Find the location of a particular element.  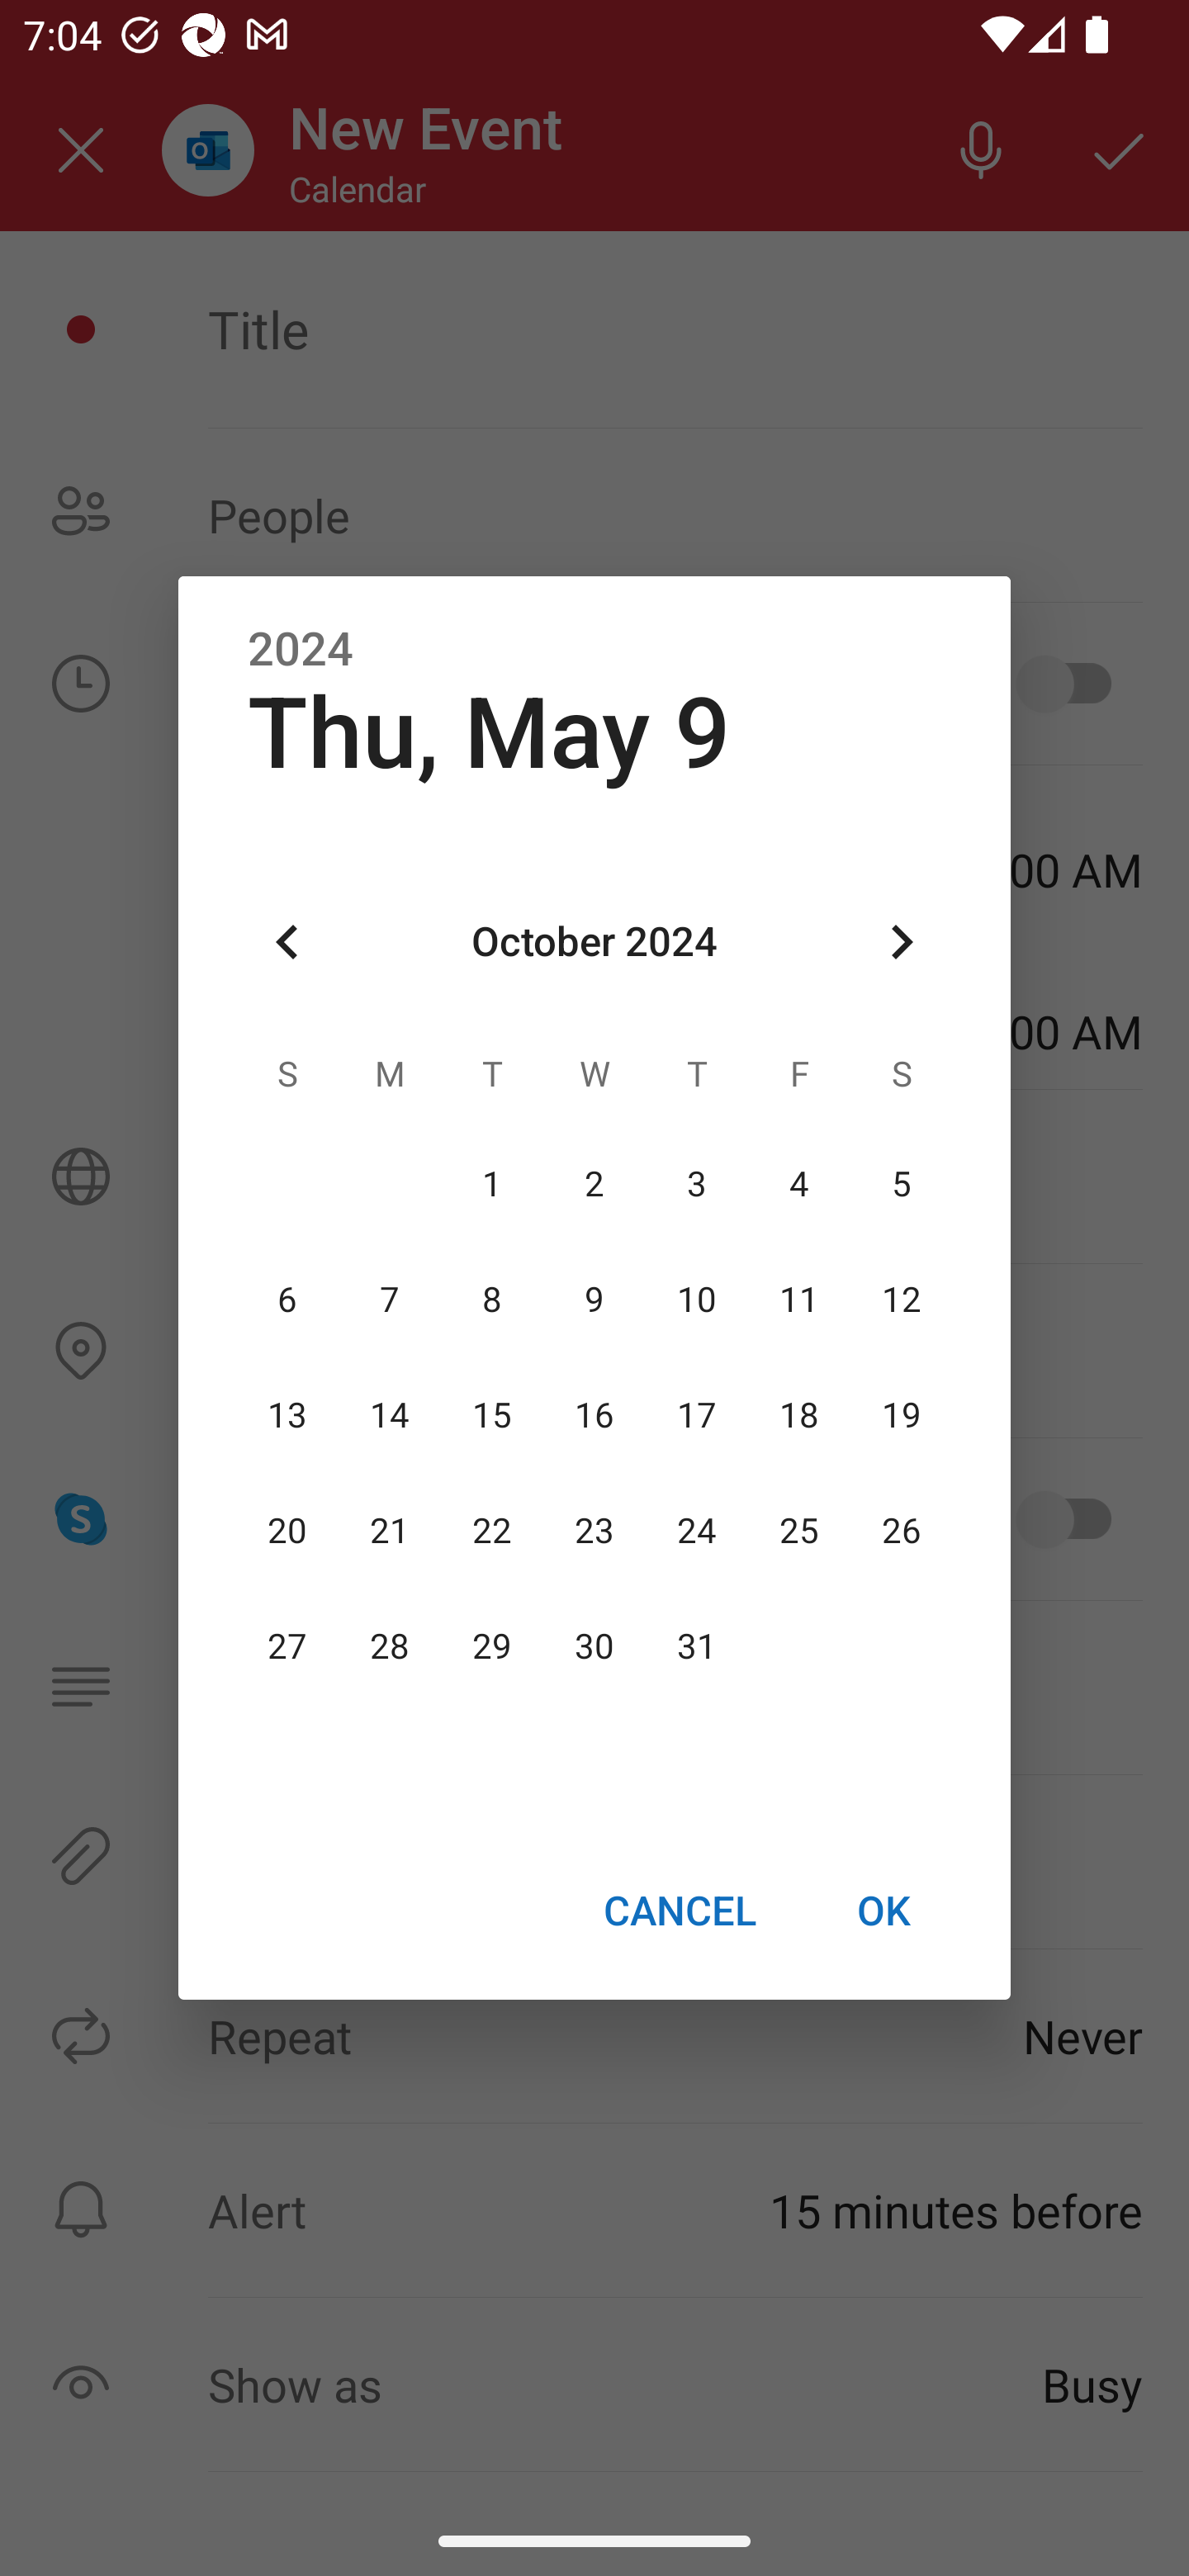

Previous month is located at coordinates (287, 943).